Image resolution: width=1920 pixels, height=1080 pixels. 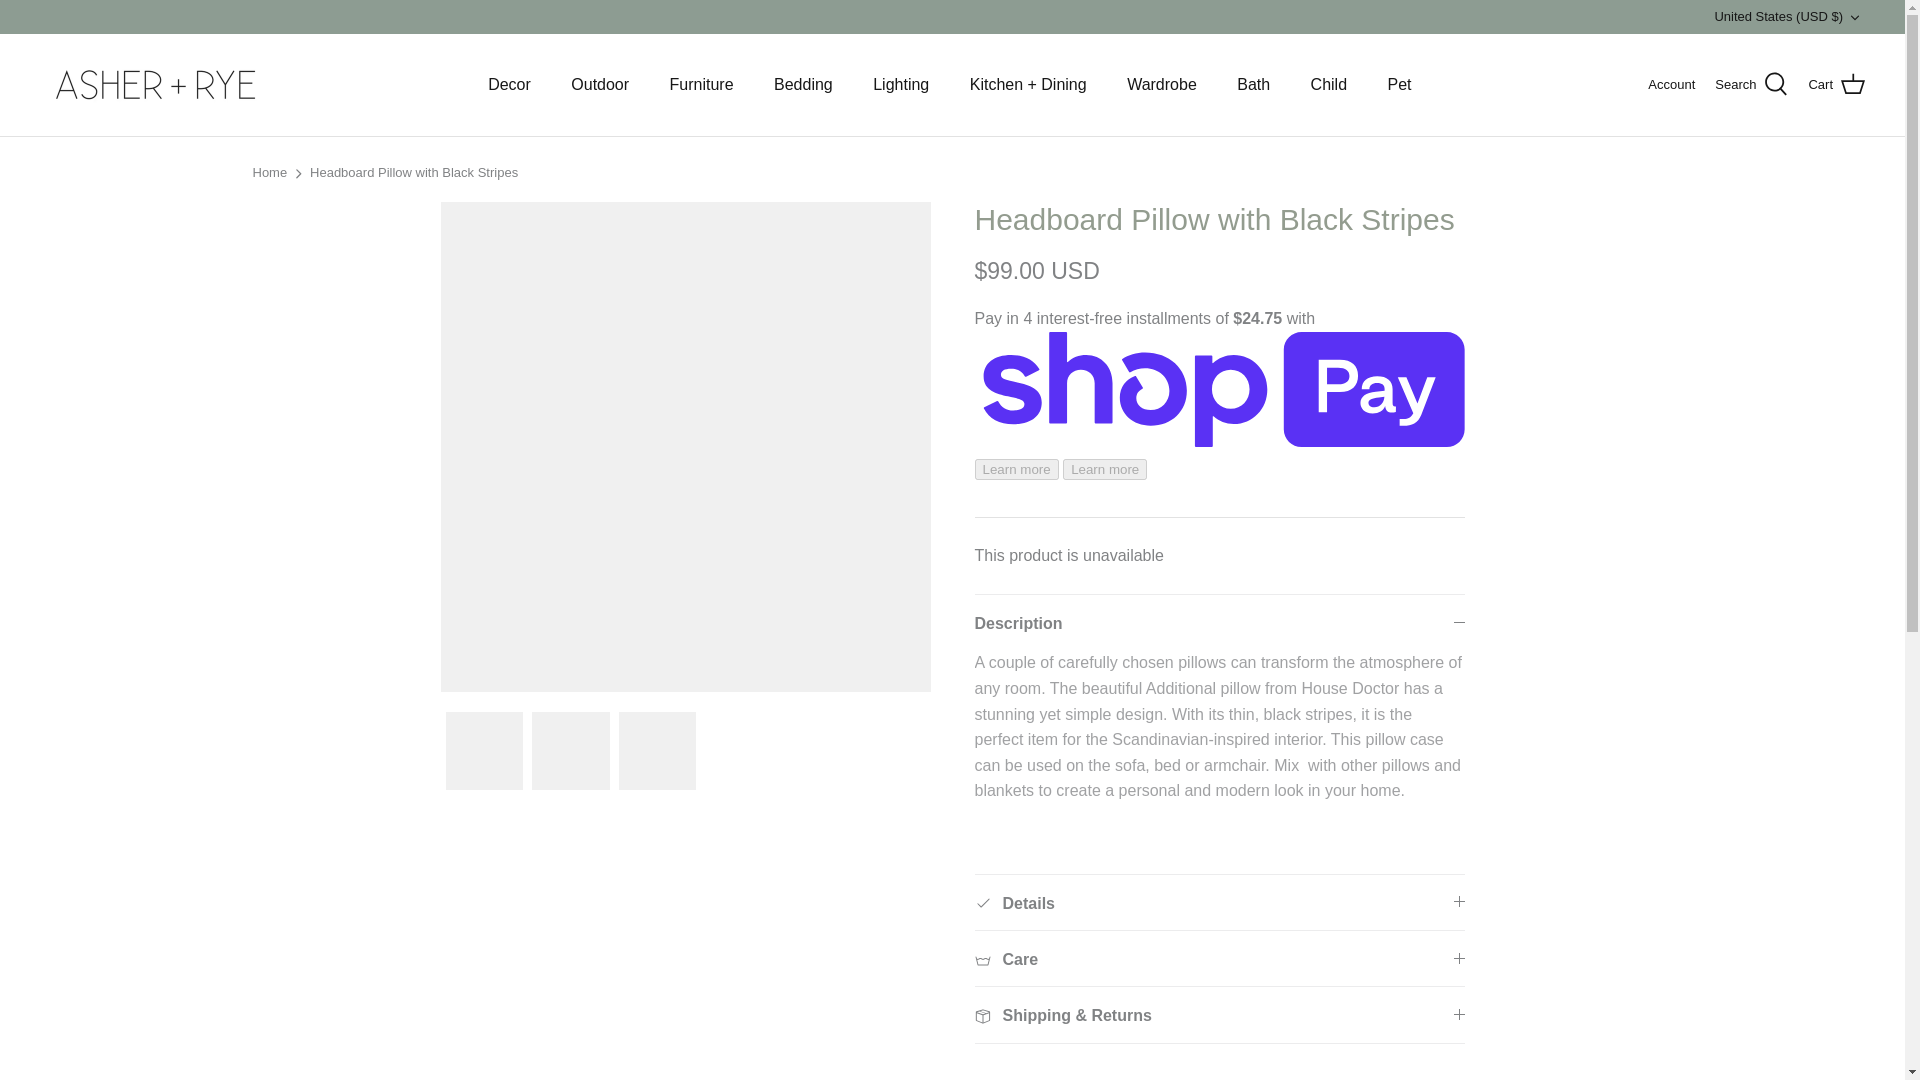 What do you see at coordinates (702, 84) in the screenshot?
I see `Furniture` at bounding box center [702, 84].